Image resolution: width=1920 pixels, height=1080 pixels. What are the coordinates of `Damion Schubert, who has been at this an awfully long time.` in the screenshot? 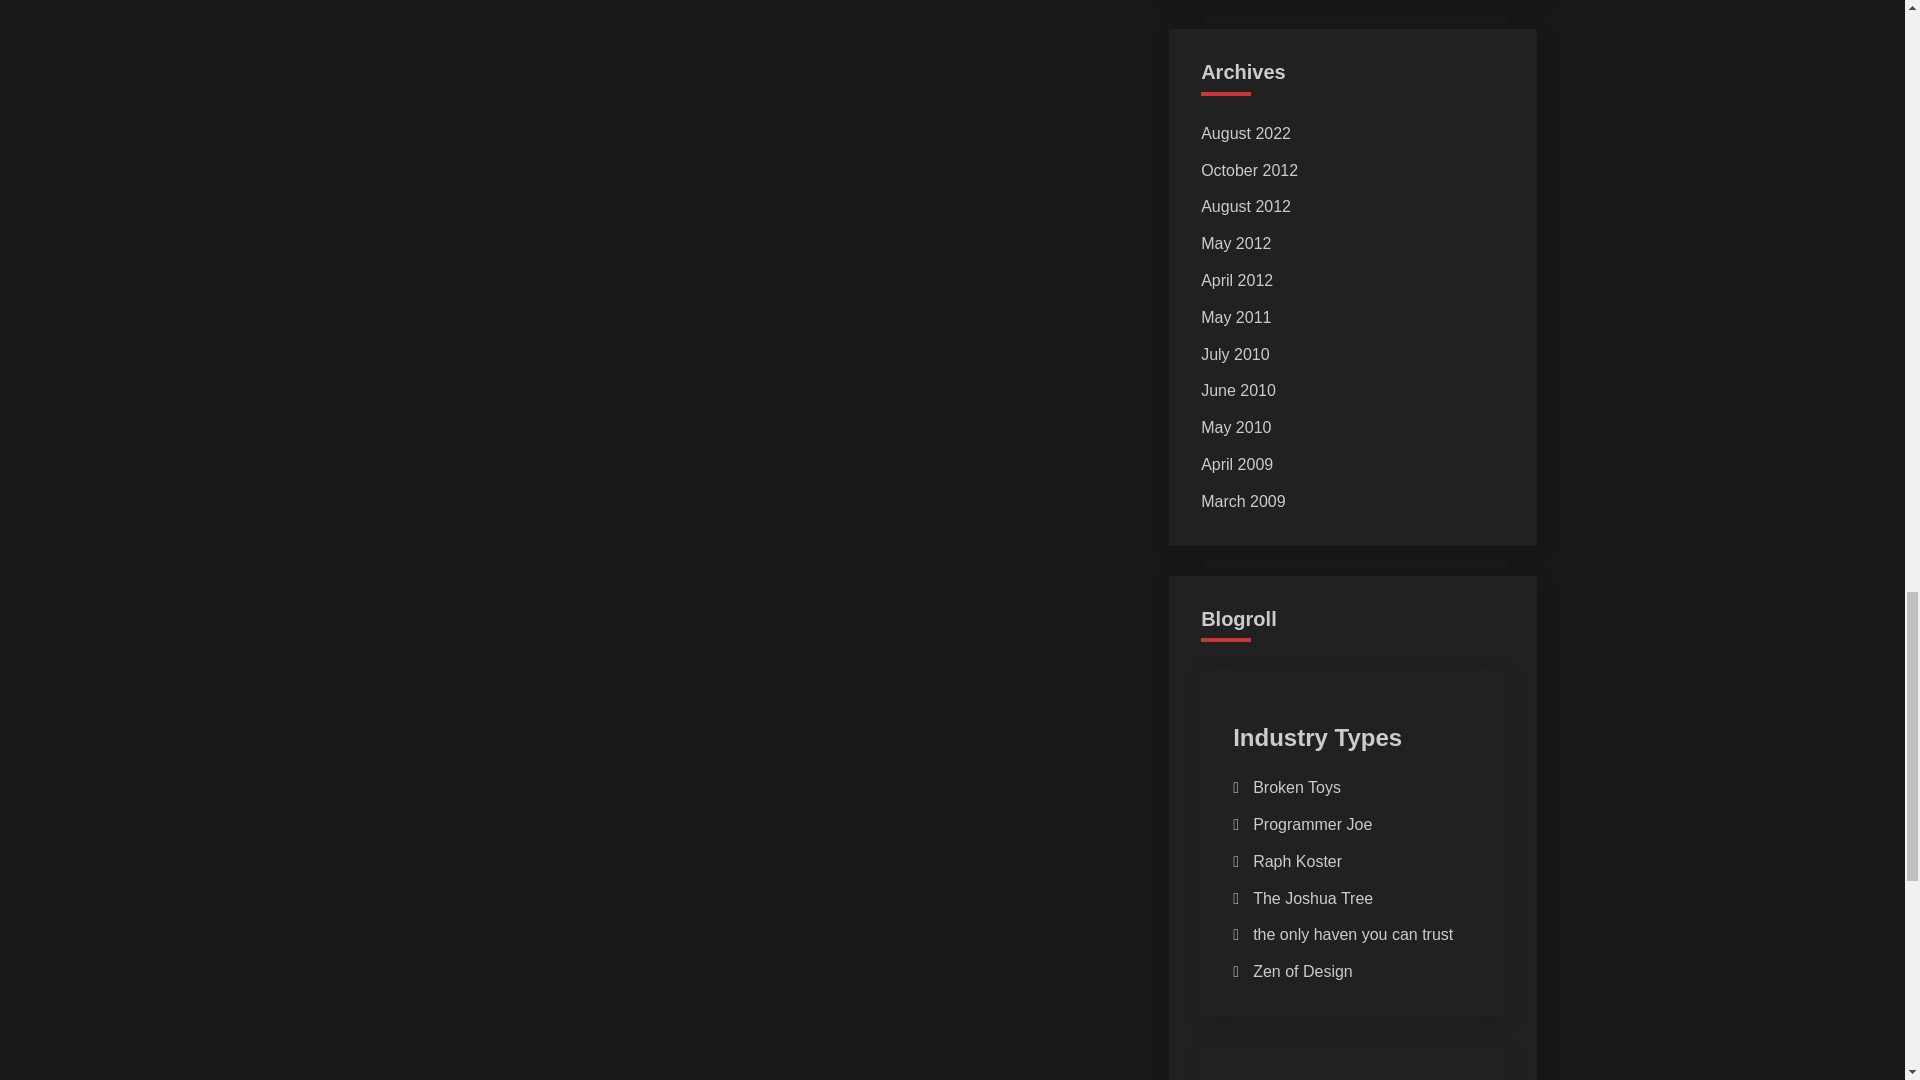 It's located at (1303, 971).